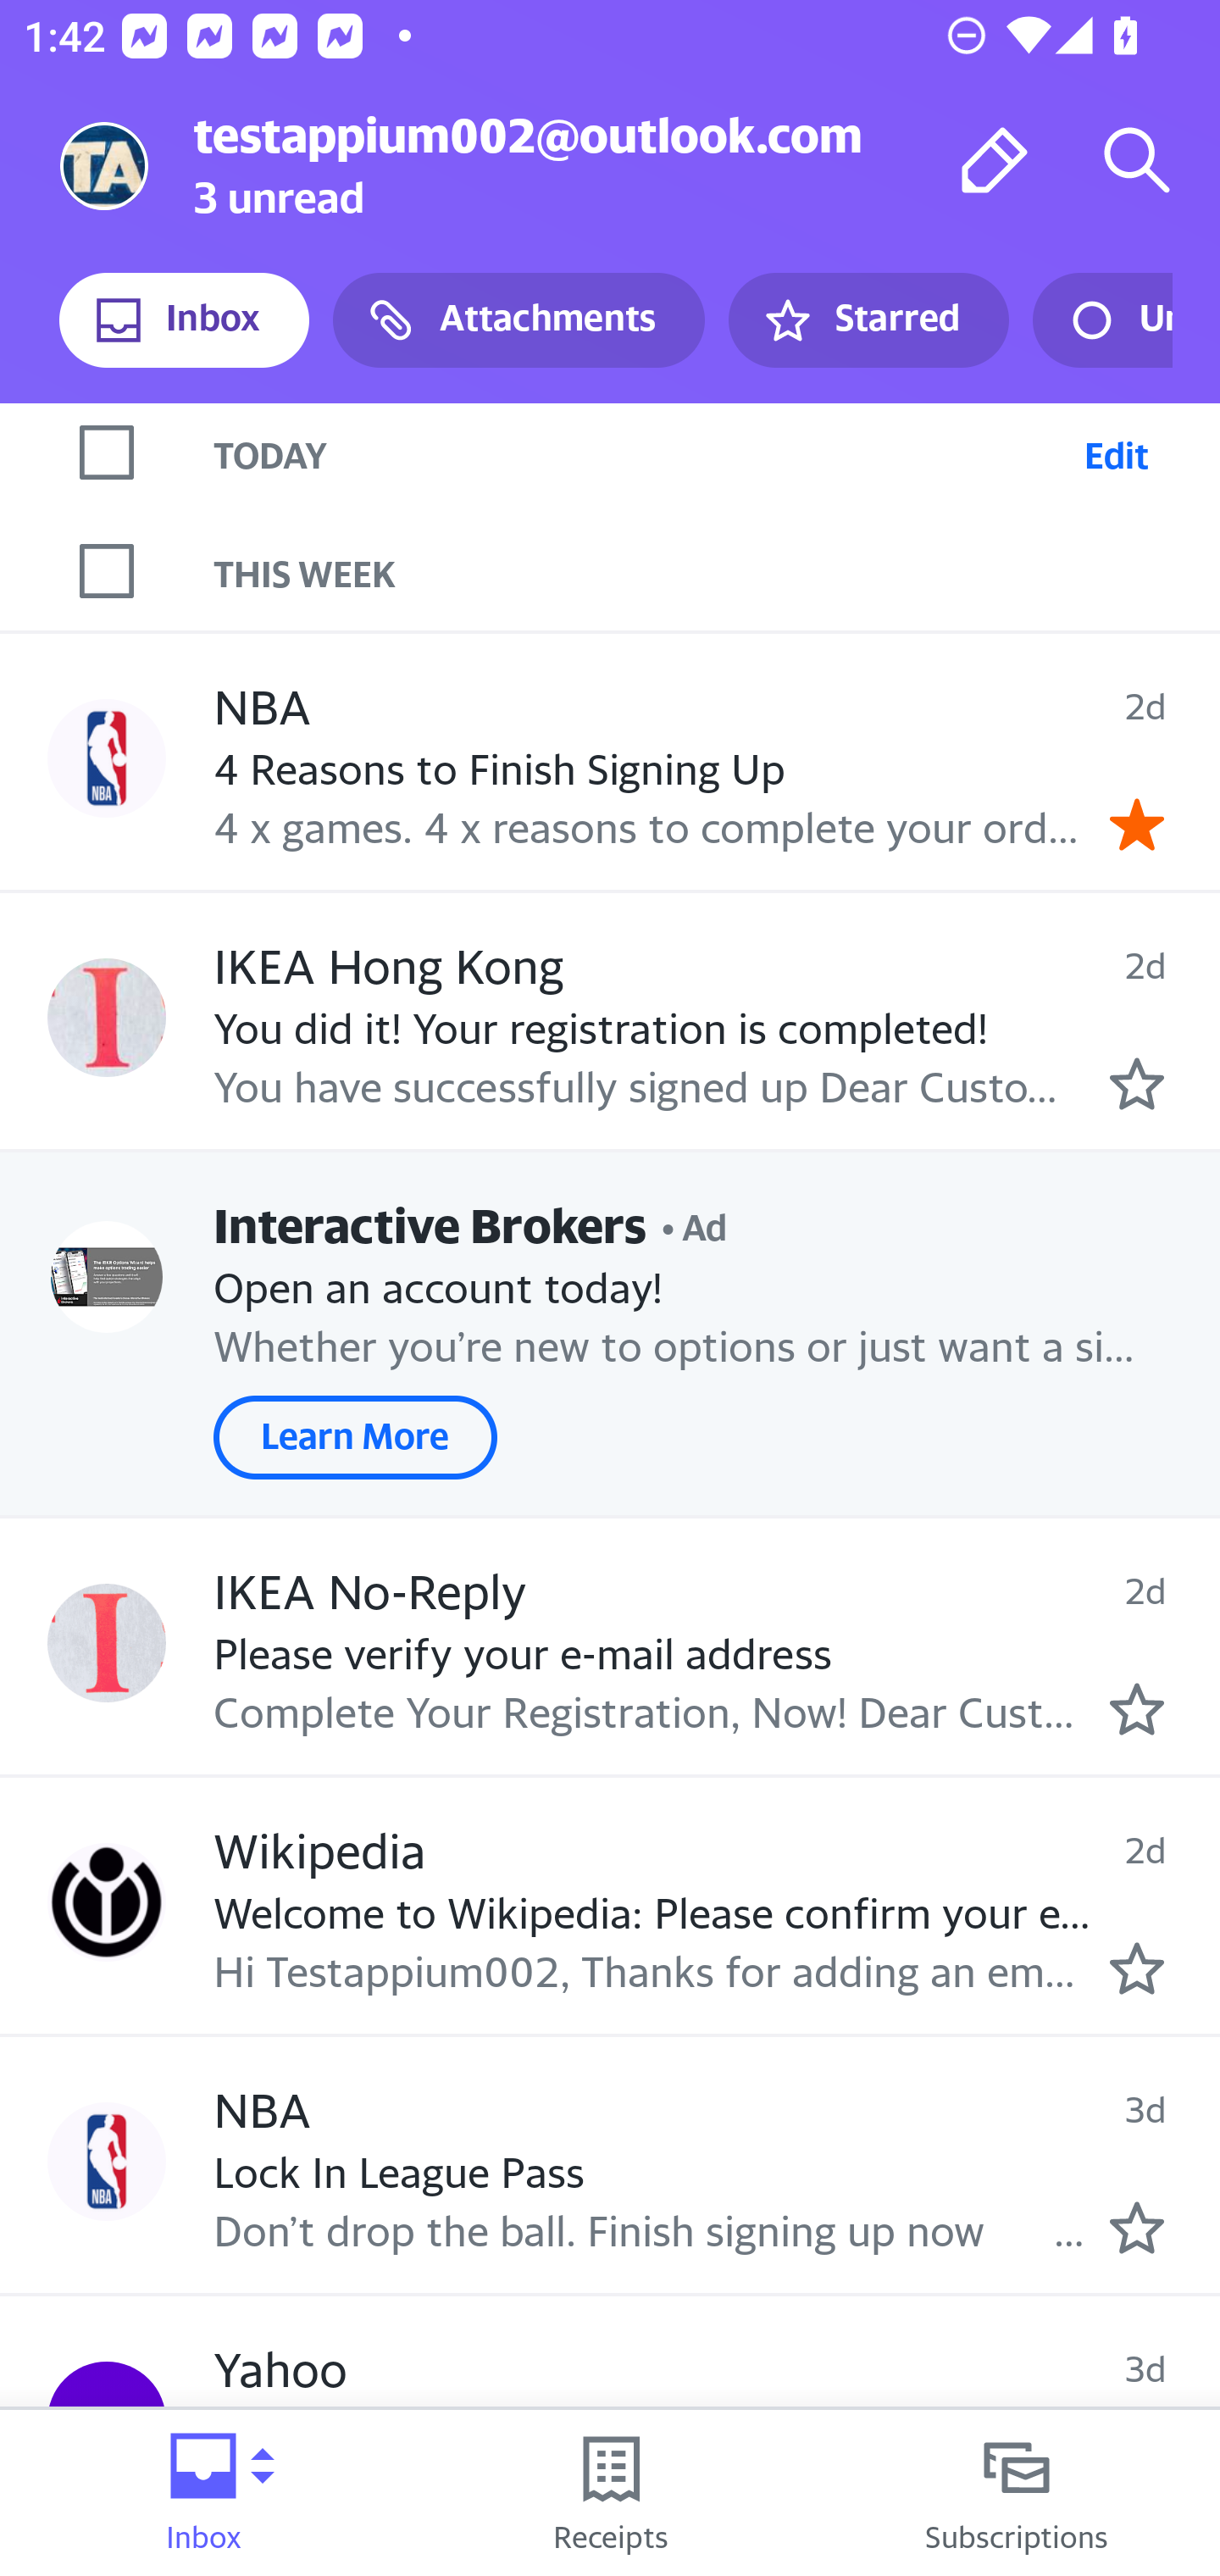 Image resolution: width=1220 pixels, height=2576 pixels. Describe the element at coordinates (107, 757) in the screenshot. I see `Profile
NBA` at that location.